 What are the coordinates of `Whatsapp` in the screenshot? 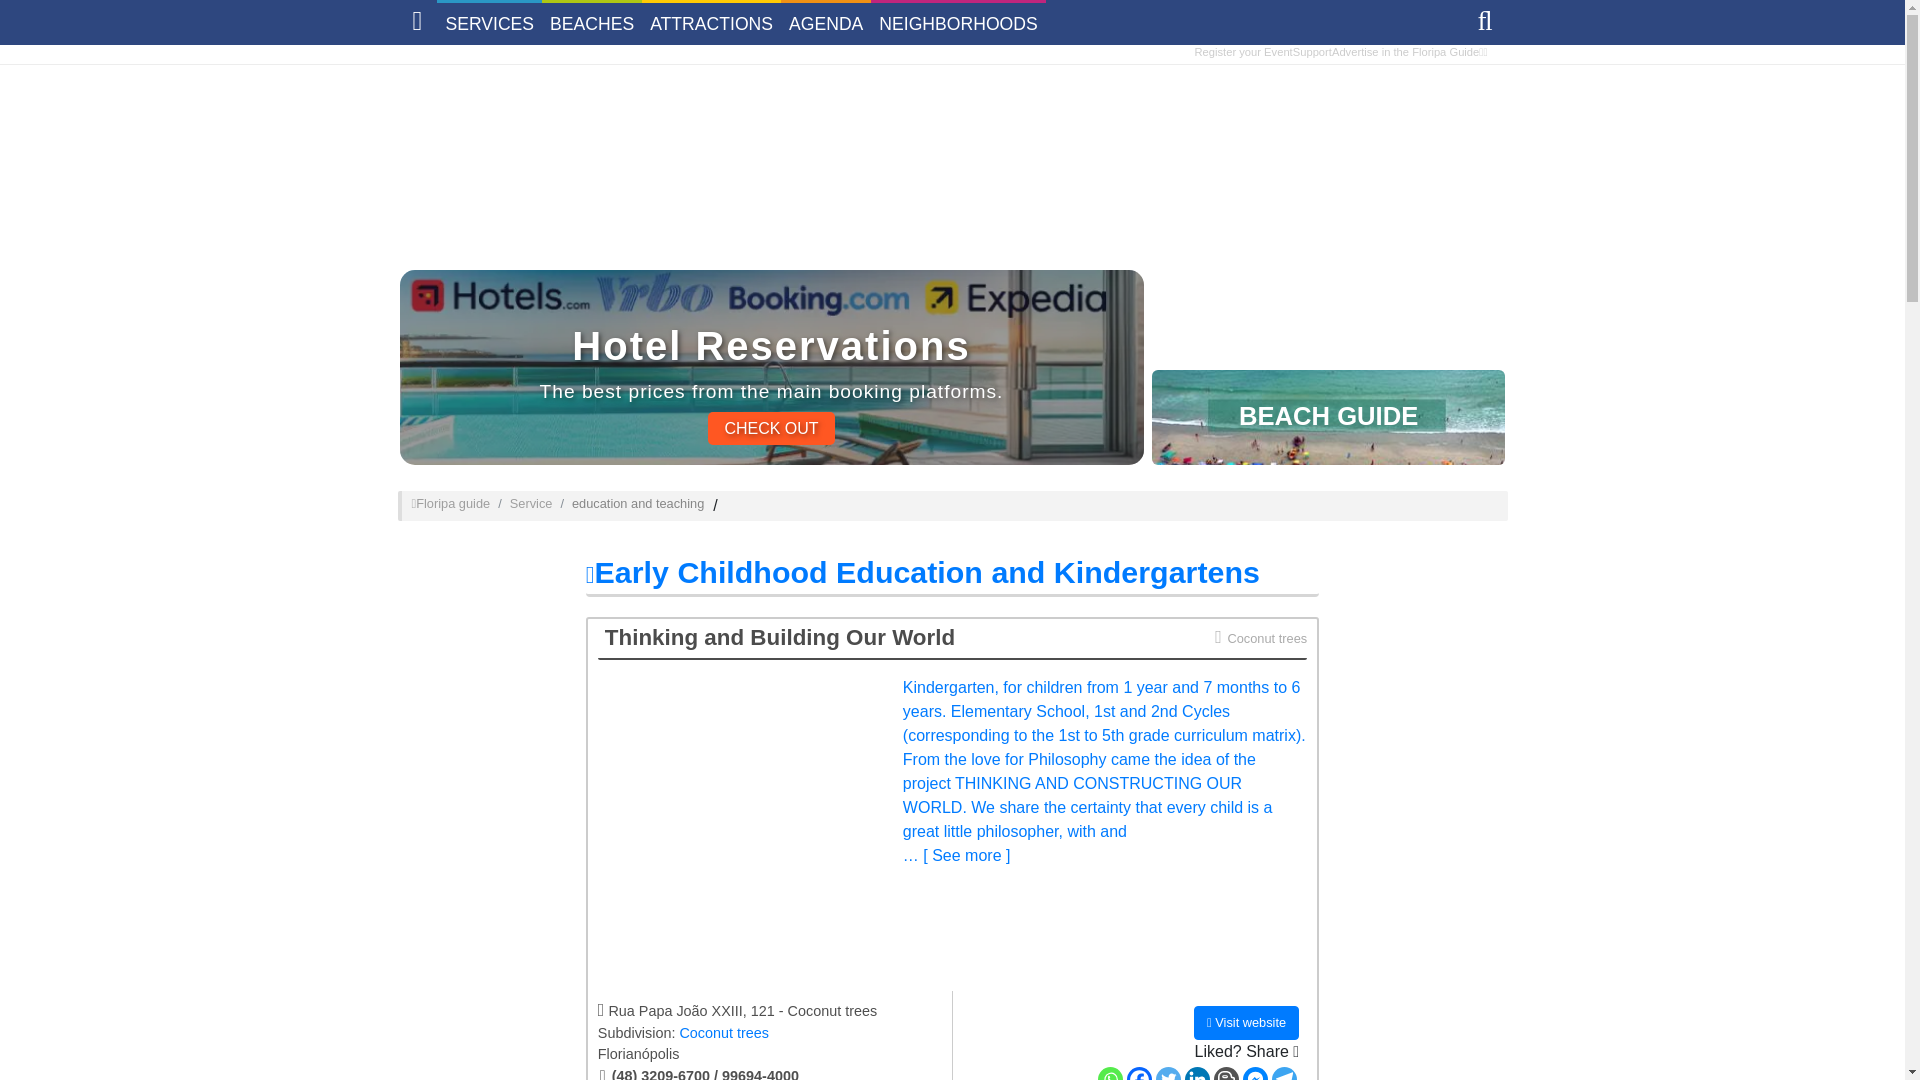 It's located at (1110, 1074).